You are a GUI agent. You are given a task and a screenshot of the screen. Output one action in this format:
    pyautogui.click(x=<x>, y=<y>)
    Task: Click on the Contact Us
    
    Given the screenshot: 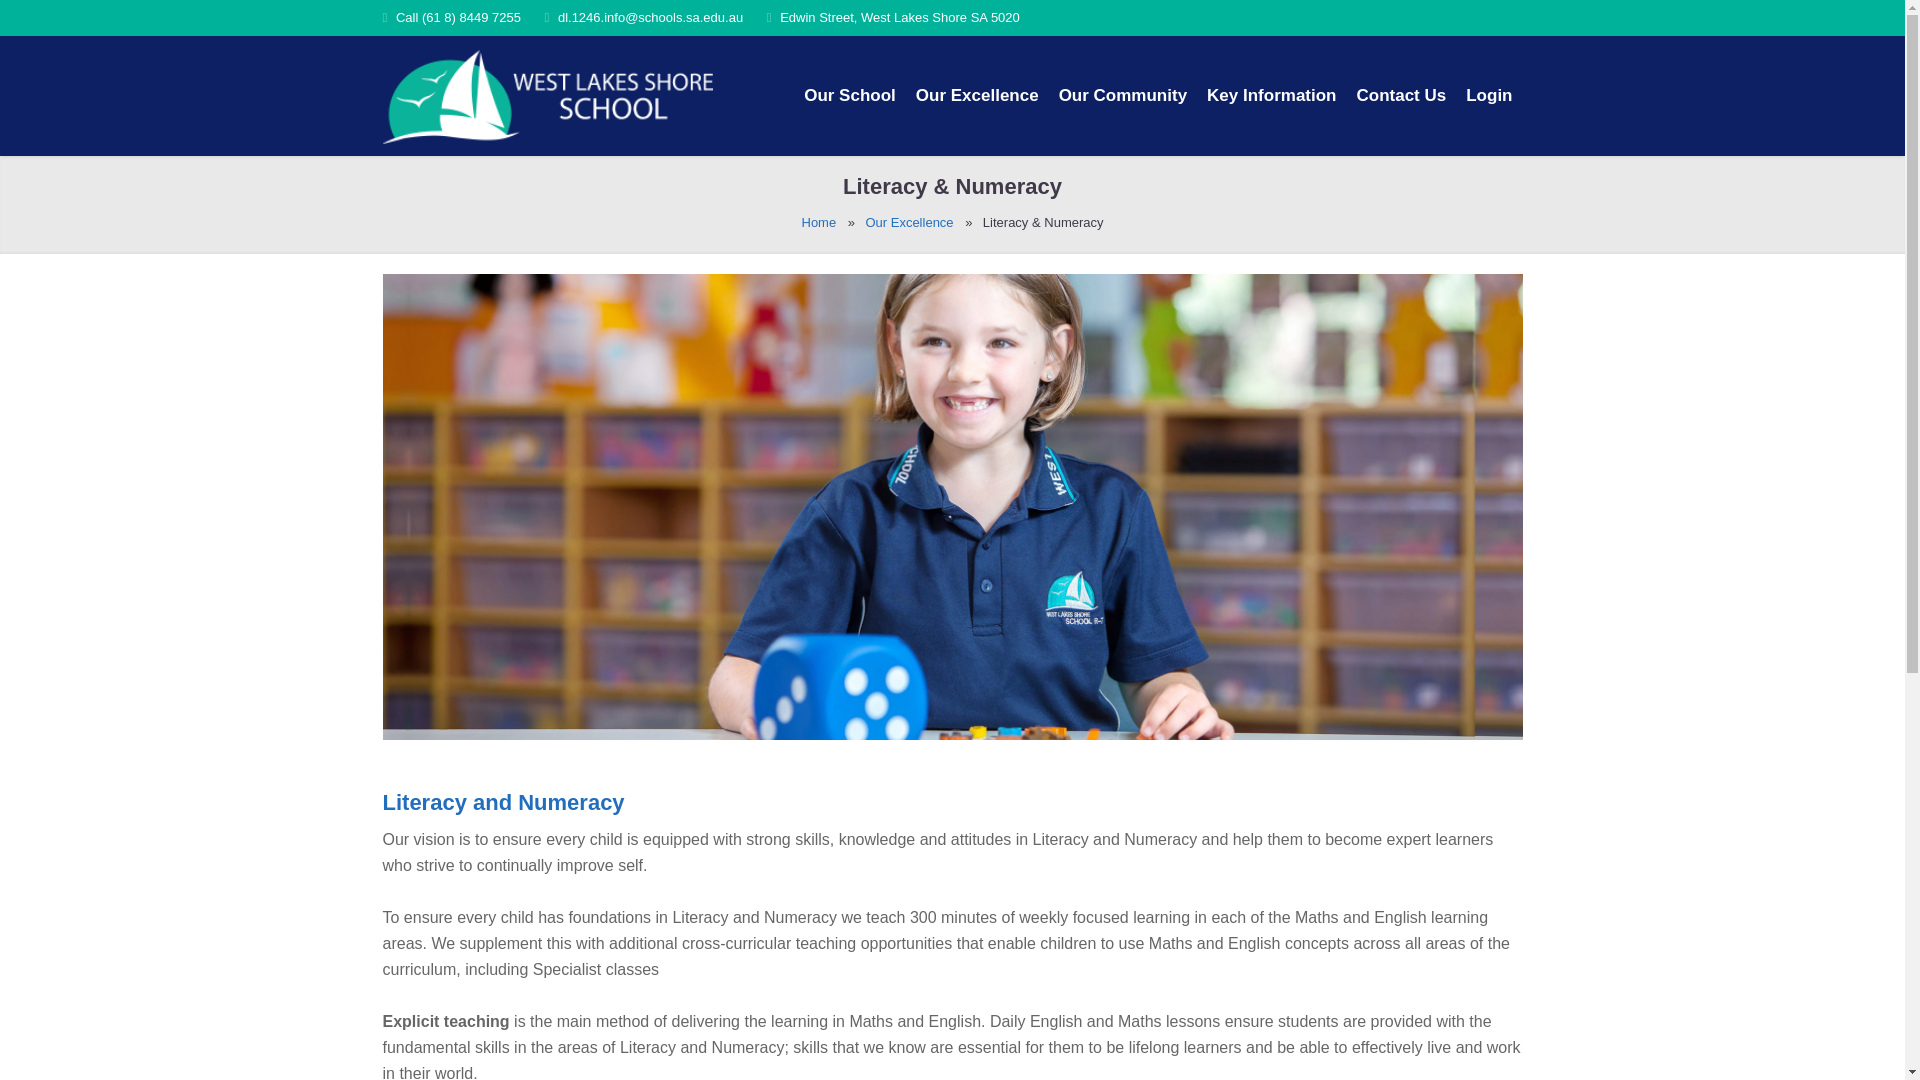 What is the action you would take?
    pyautogui.click(x=1400, y=95)
    